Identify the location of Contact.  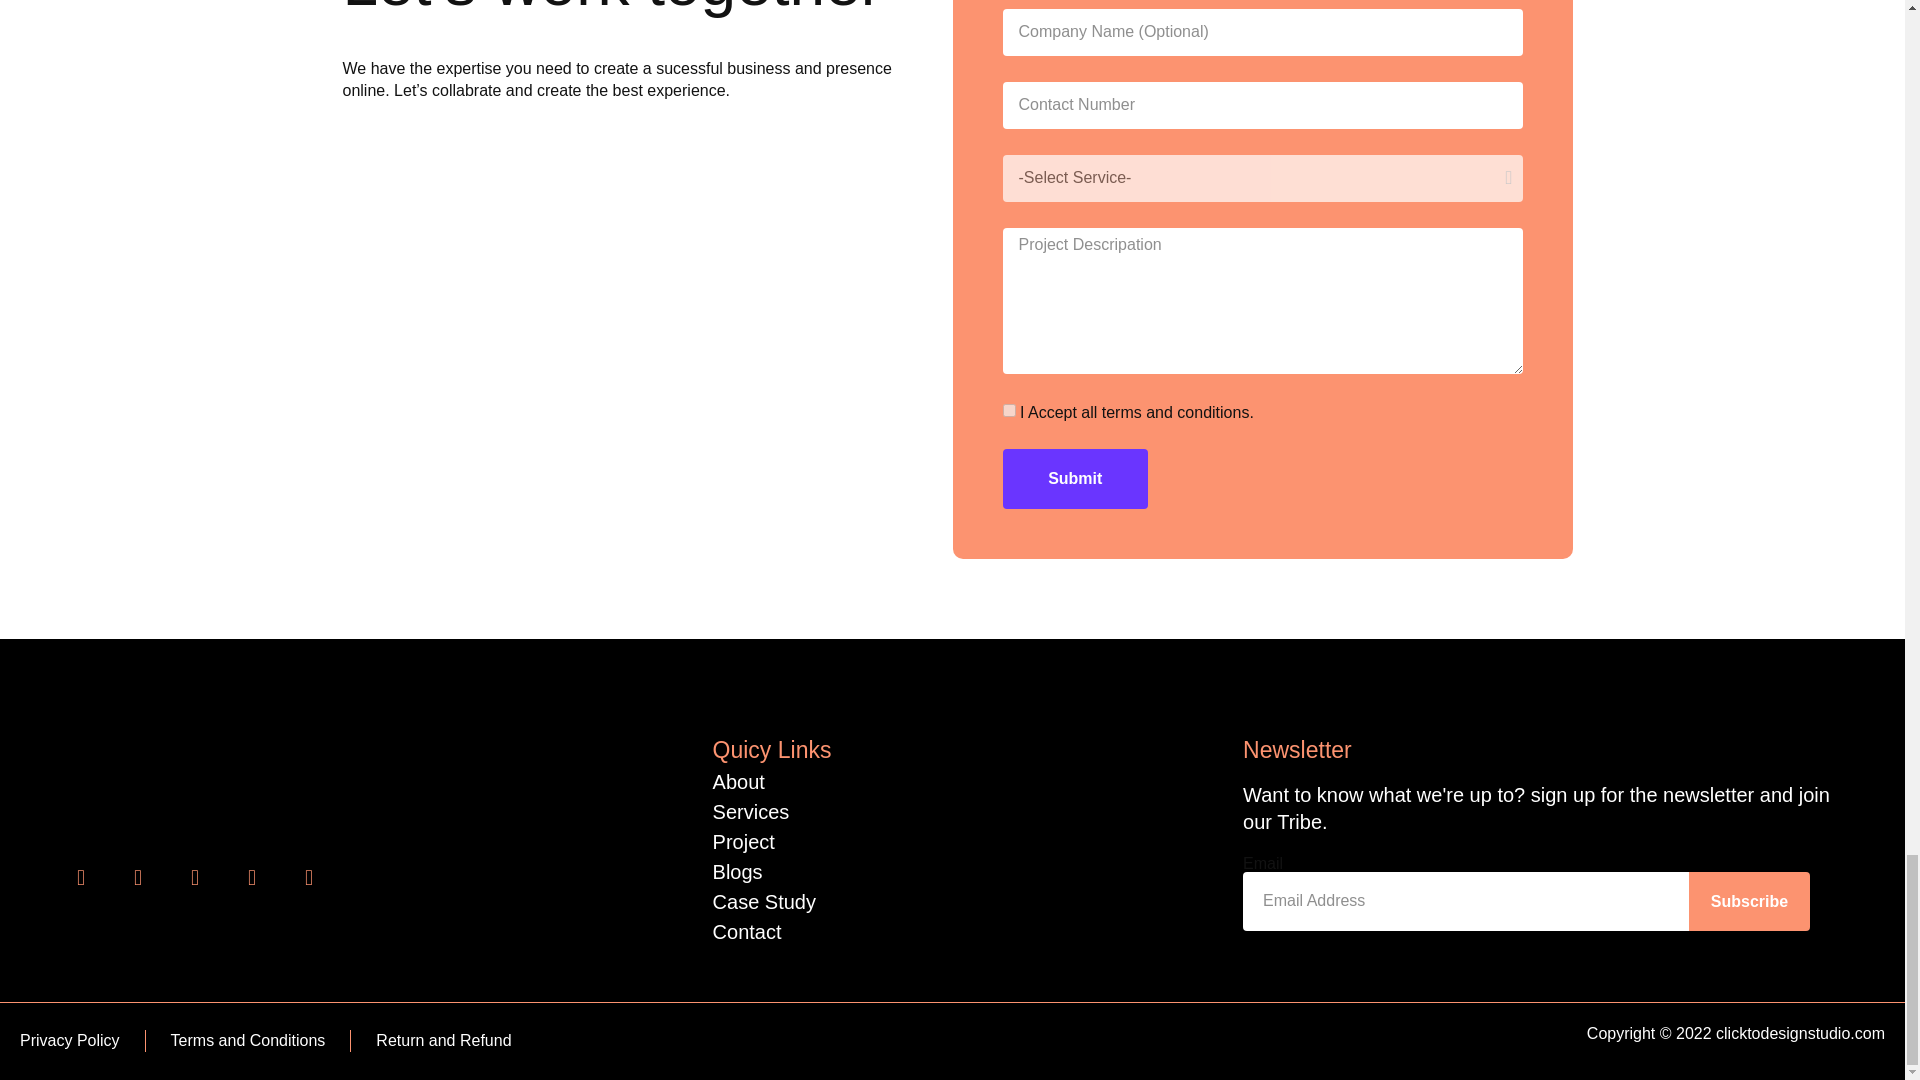
(746, 932).